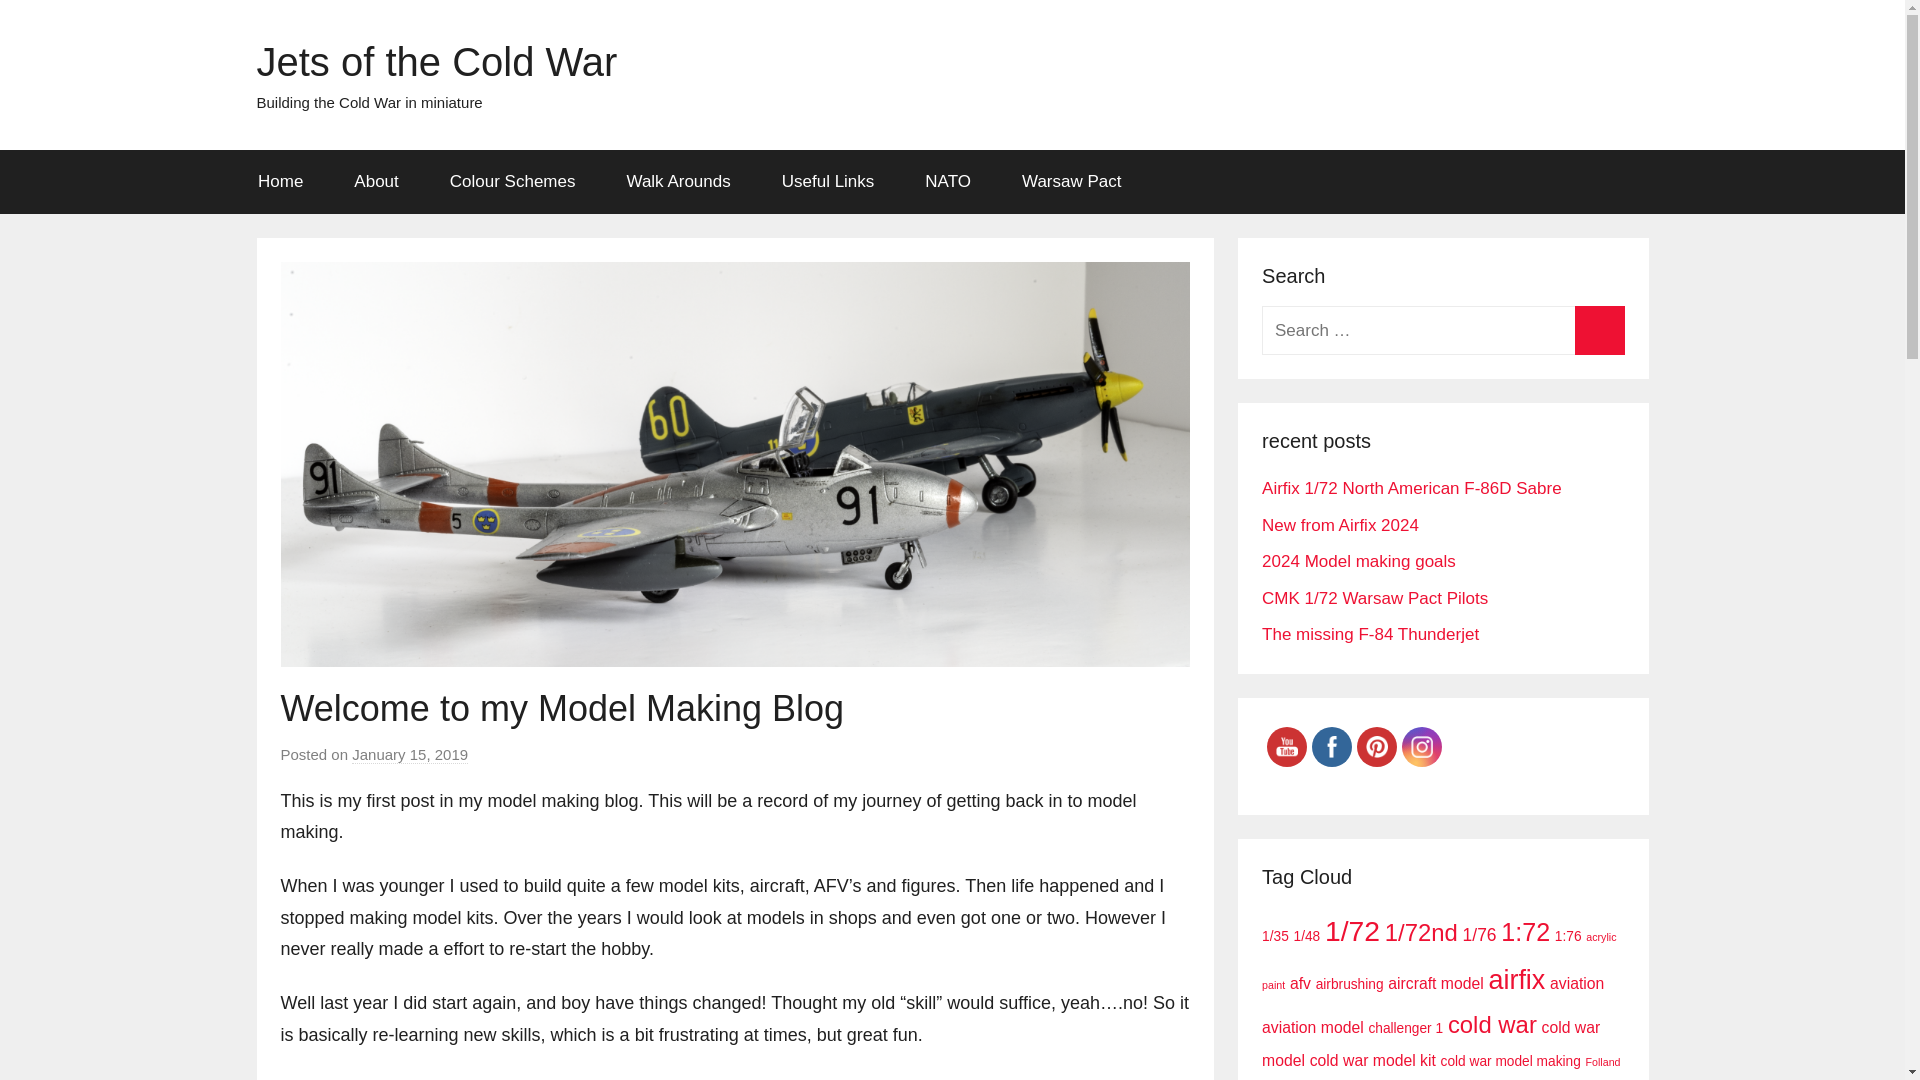 The height and width of the screenshot is (1080, 1920). Describe the element at coordinates (1340, 525) in the screenshot. I see `New from Airfix 2024` at that location.